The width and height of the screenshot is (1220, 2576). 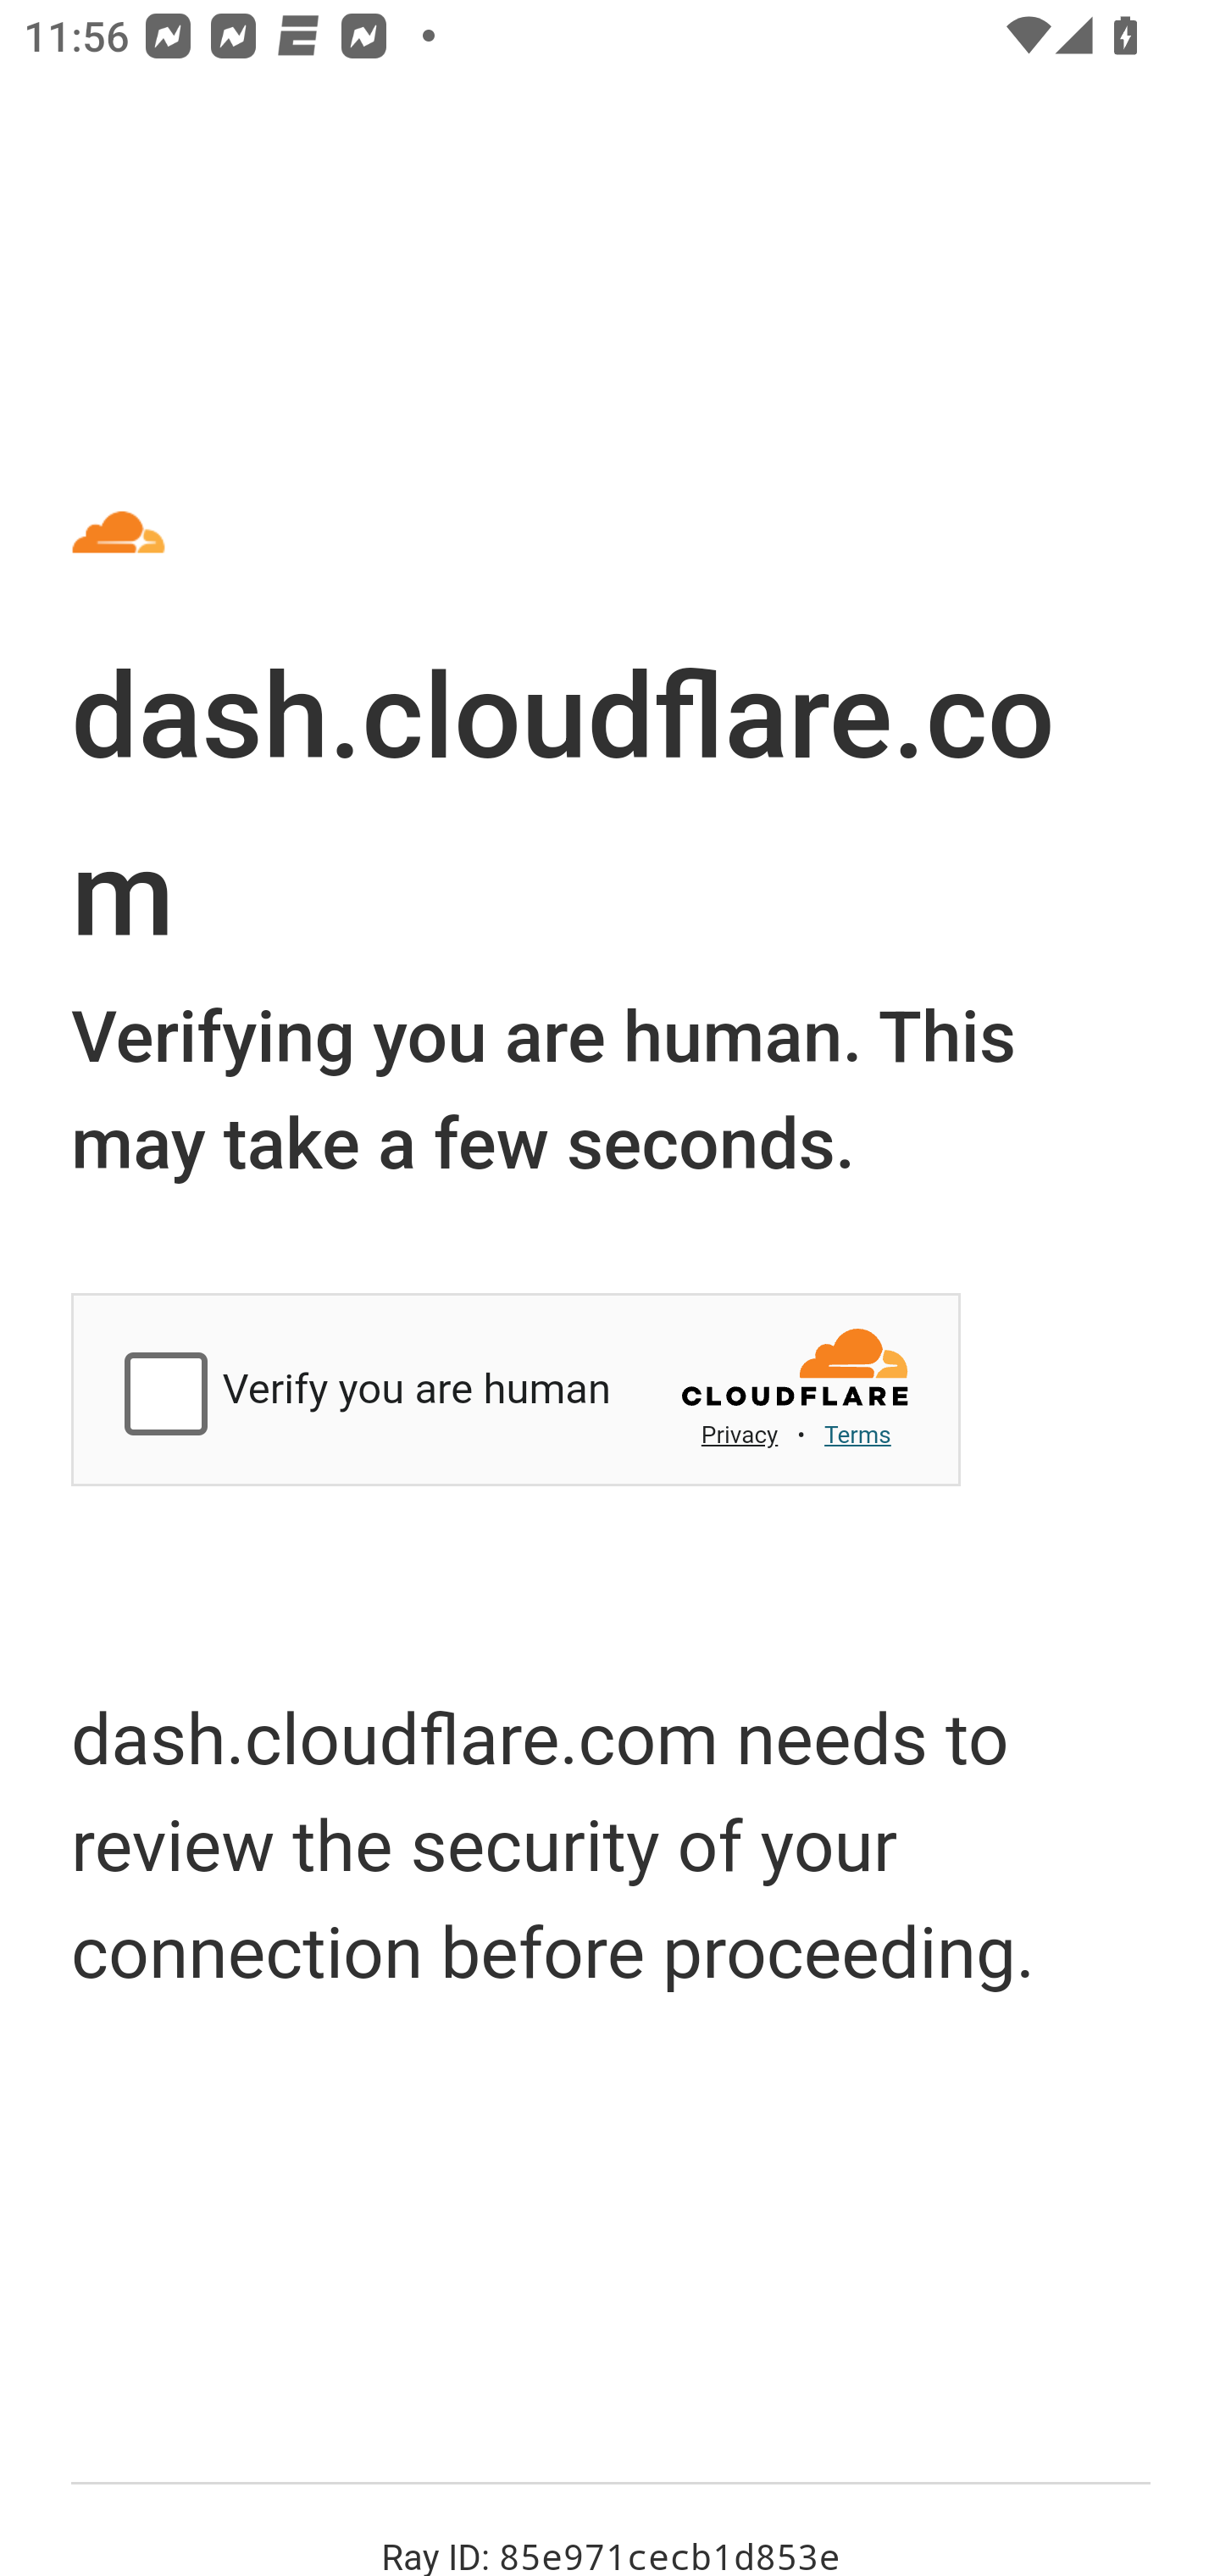 I want to click on Cloudflare, so click(x=797, y=1376).